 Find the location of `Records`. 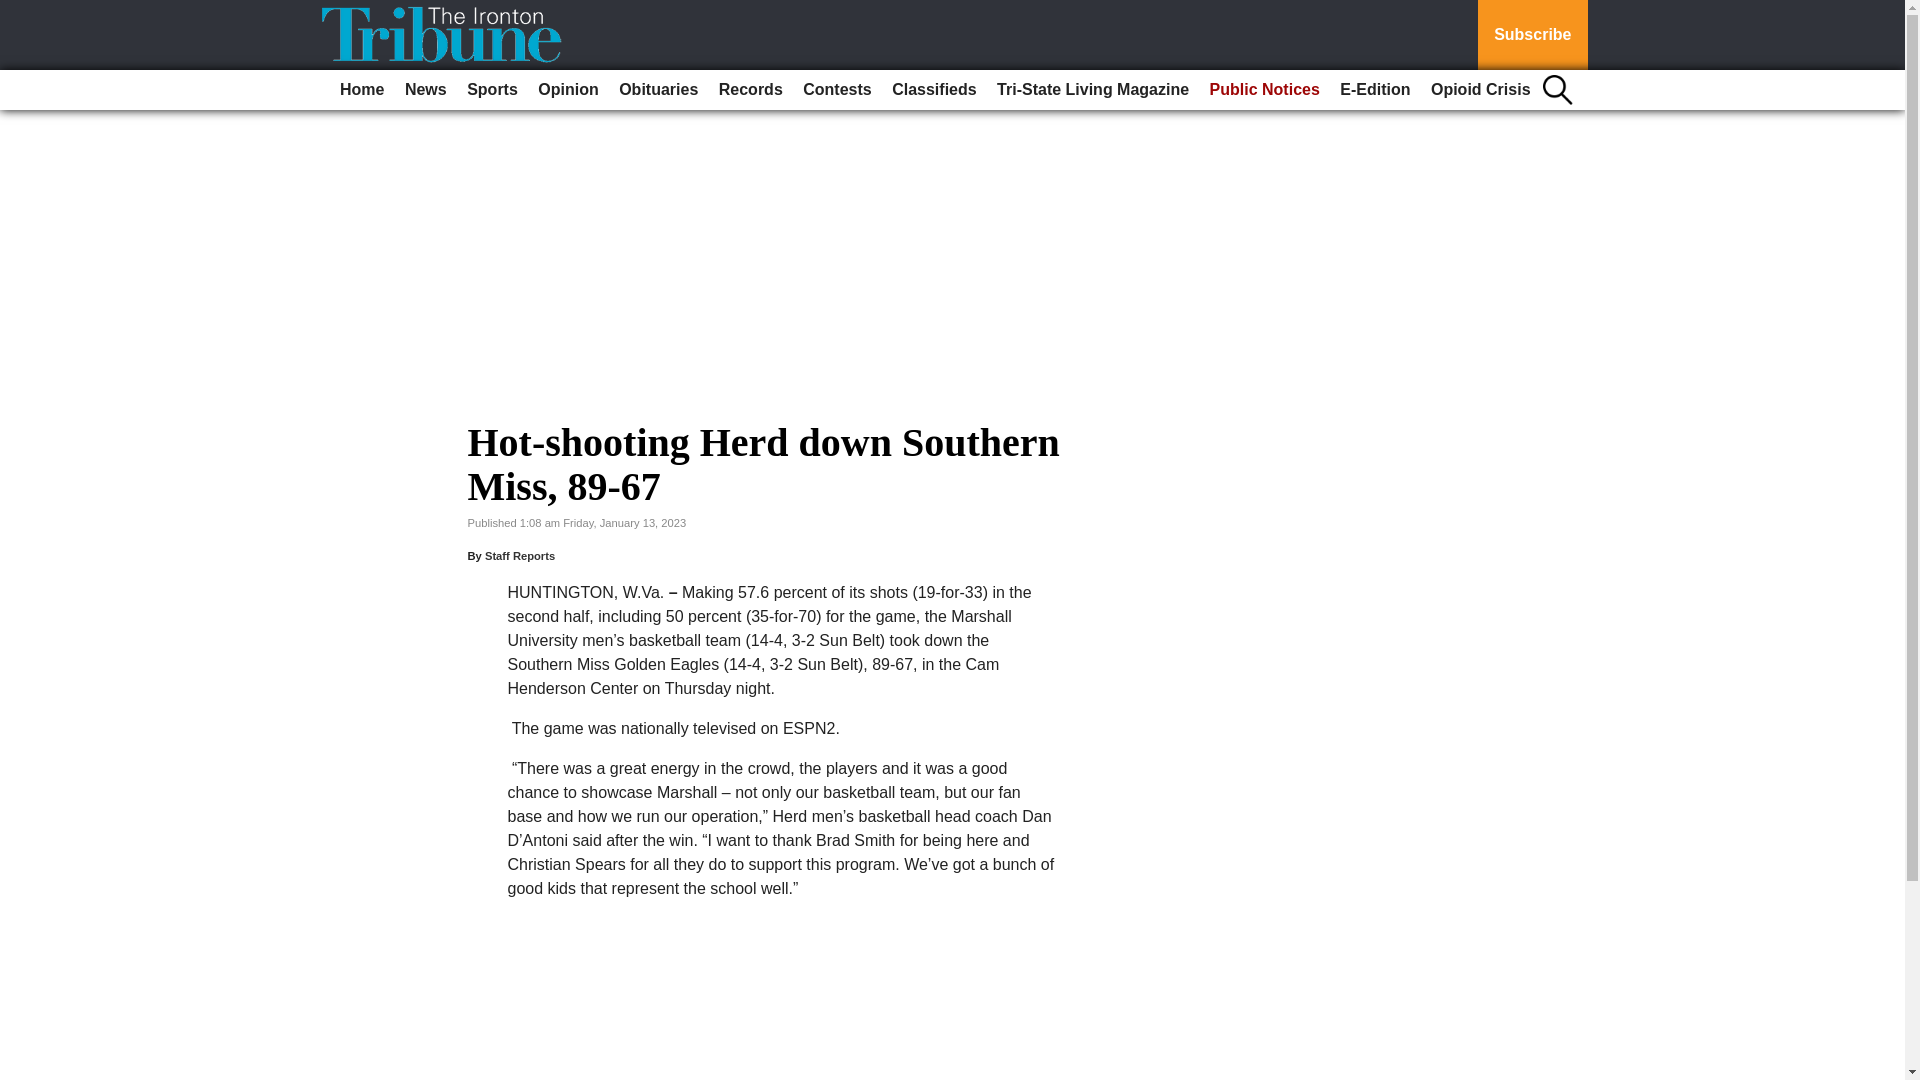

Records is located at coordinates (750, 90).